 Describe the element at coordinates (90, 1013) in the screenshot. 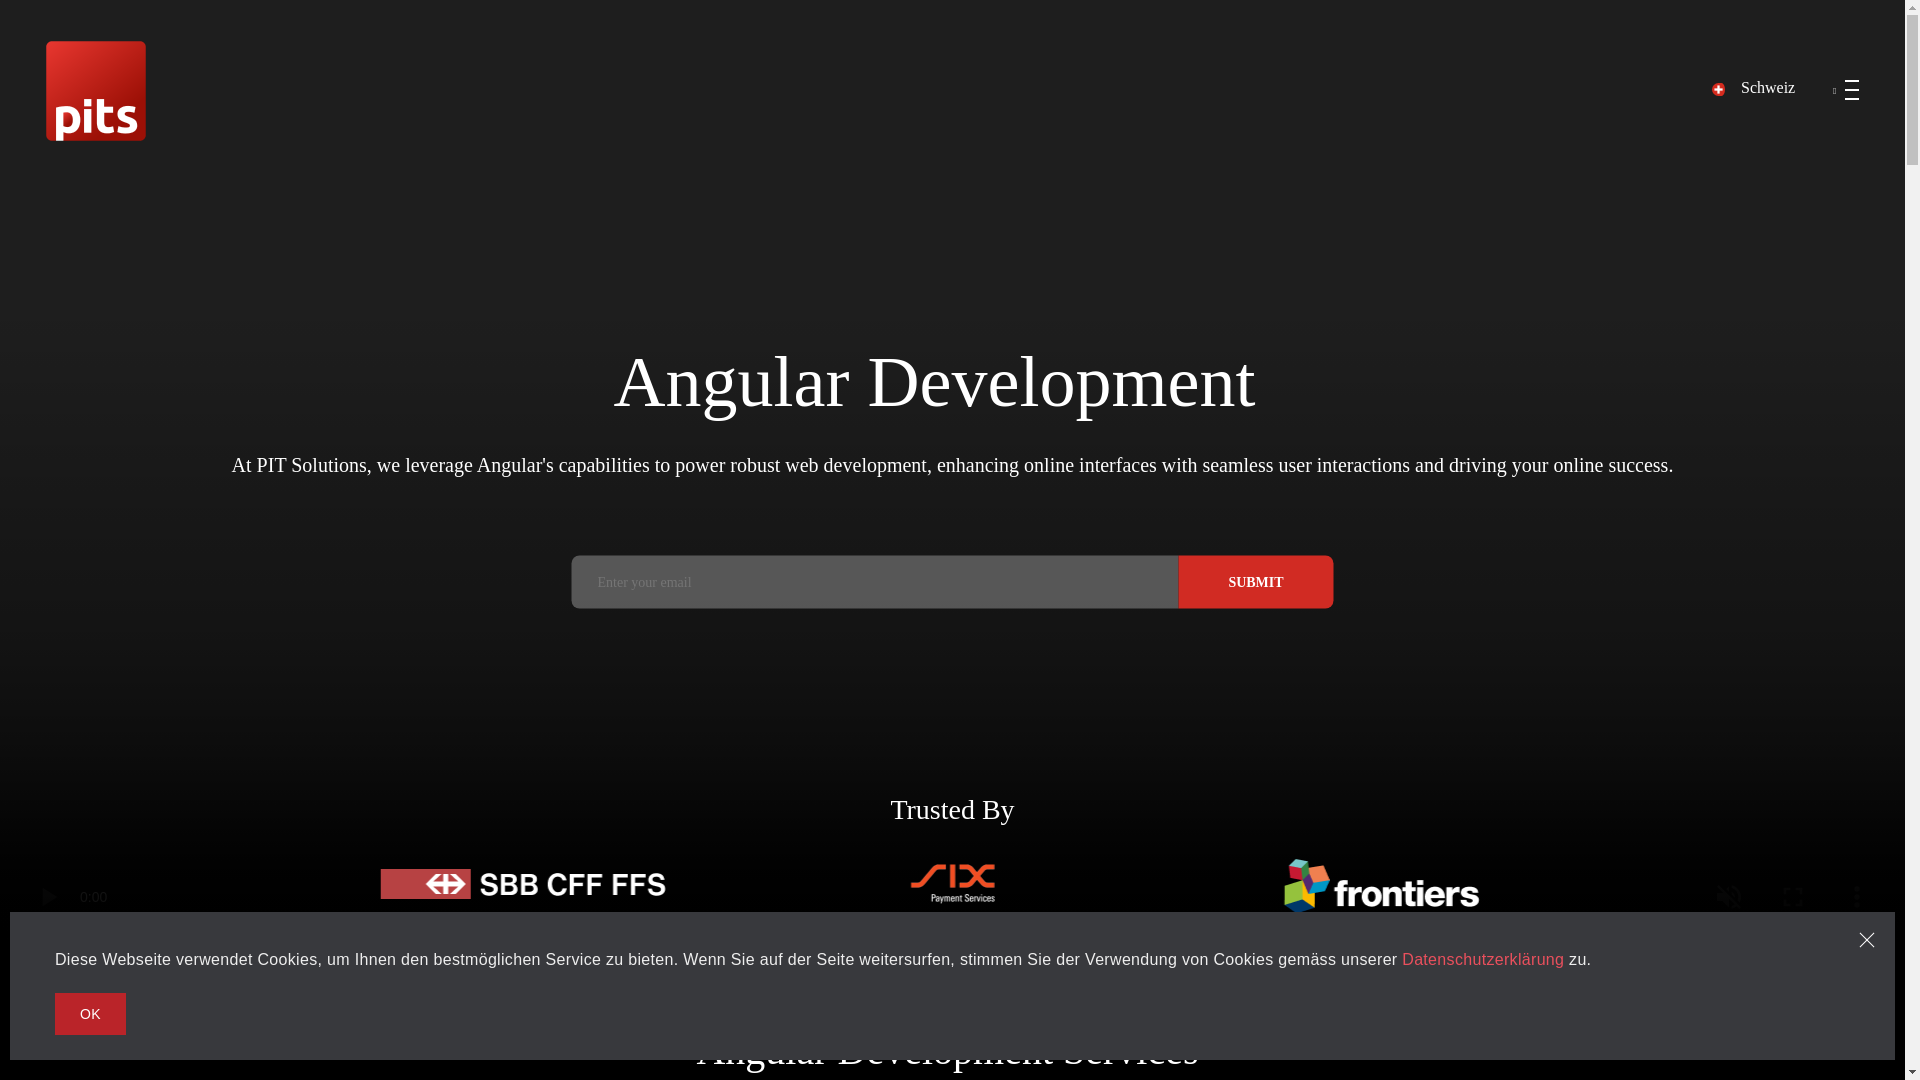

I see `OK` at that location.